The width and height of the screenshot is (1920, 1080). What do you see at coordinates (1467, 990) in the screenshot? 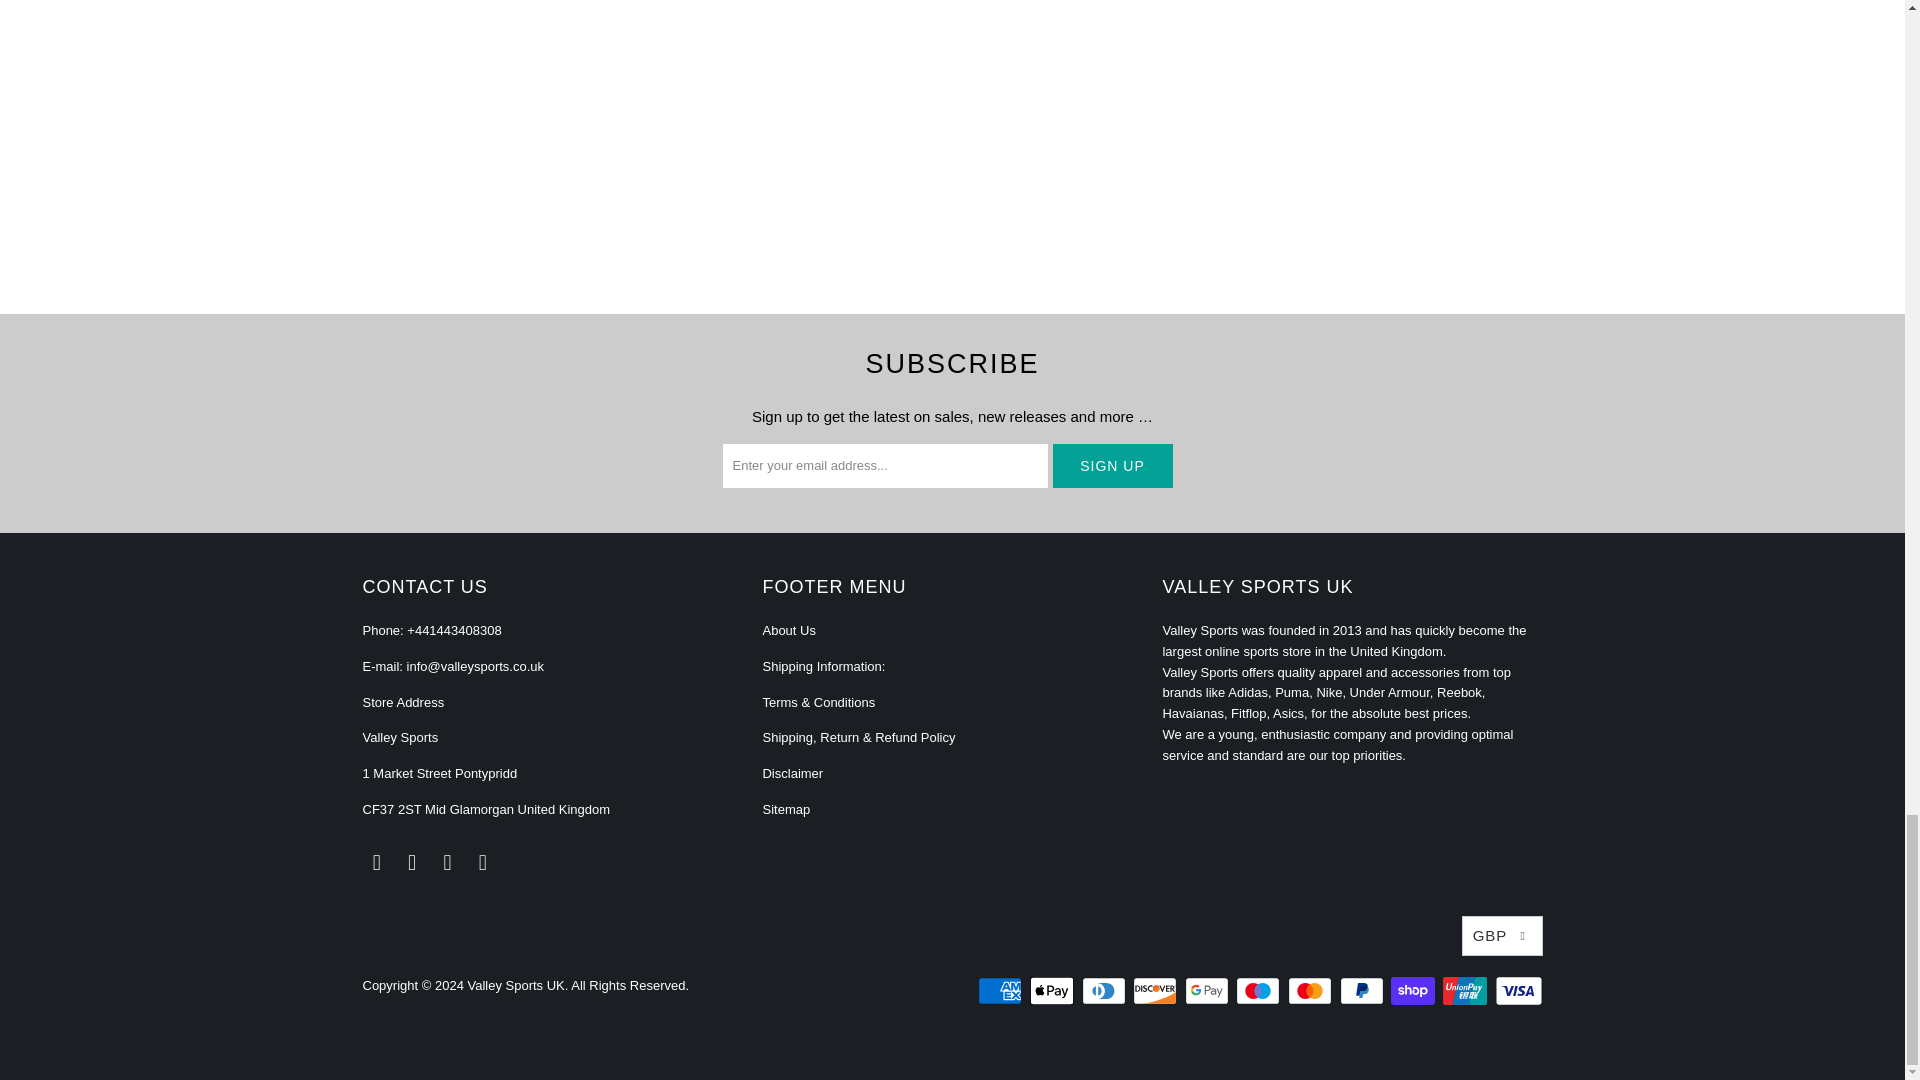
I see `Union Pay` at bounding box center [1467, 990].